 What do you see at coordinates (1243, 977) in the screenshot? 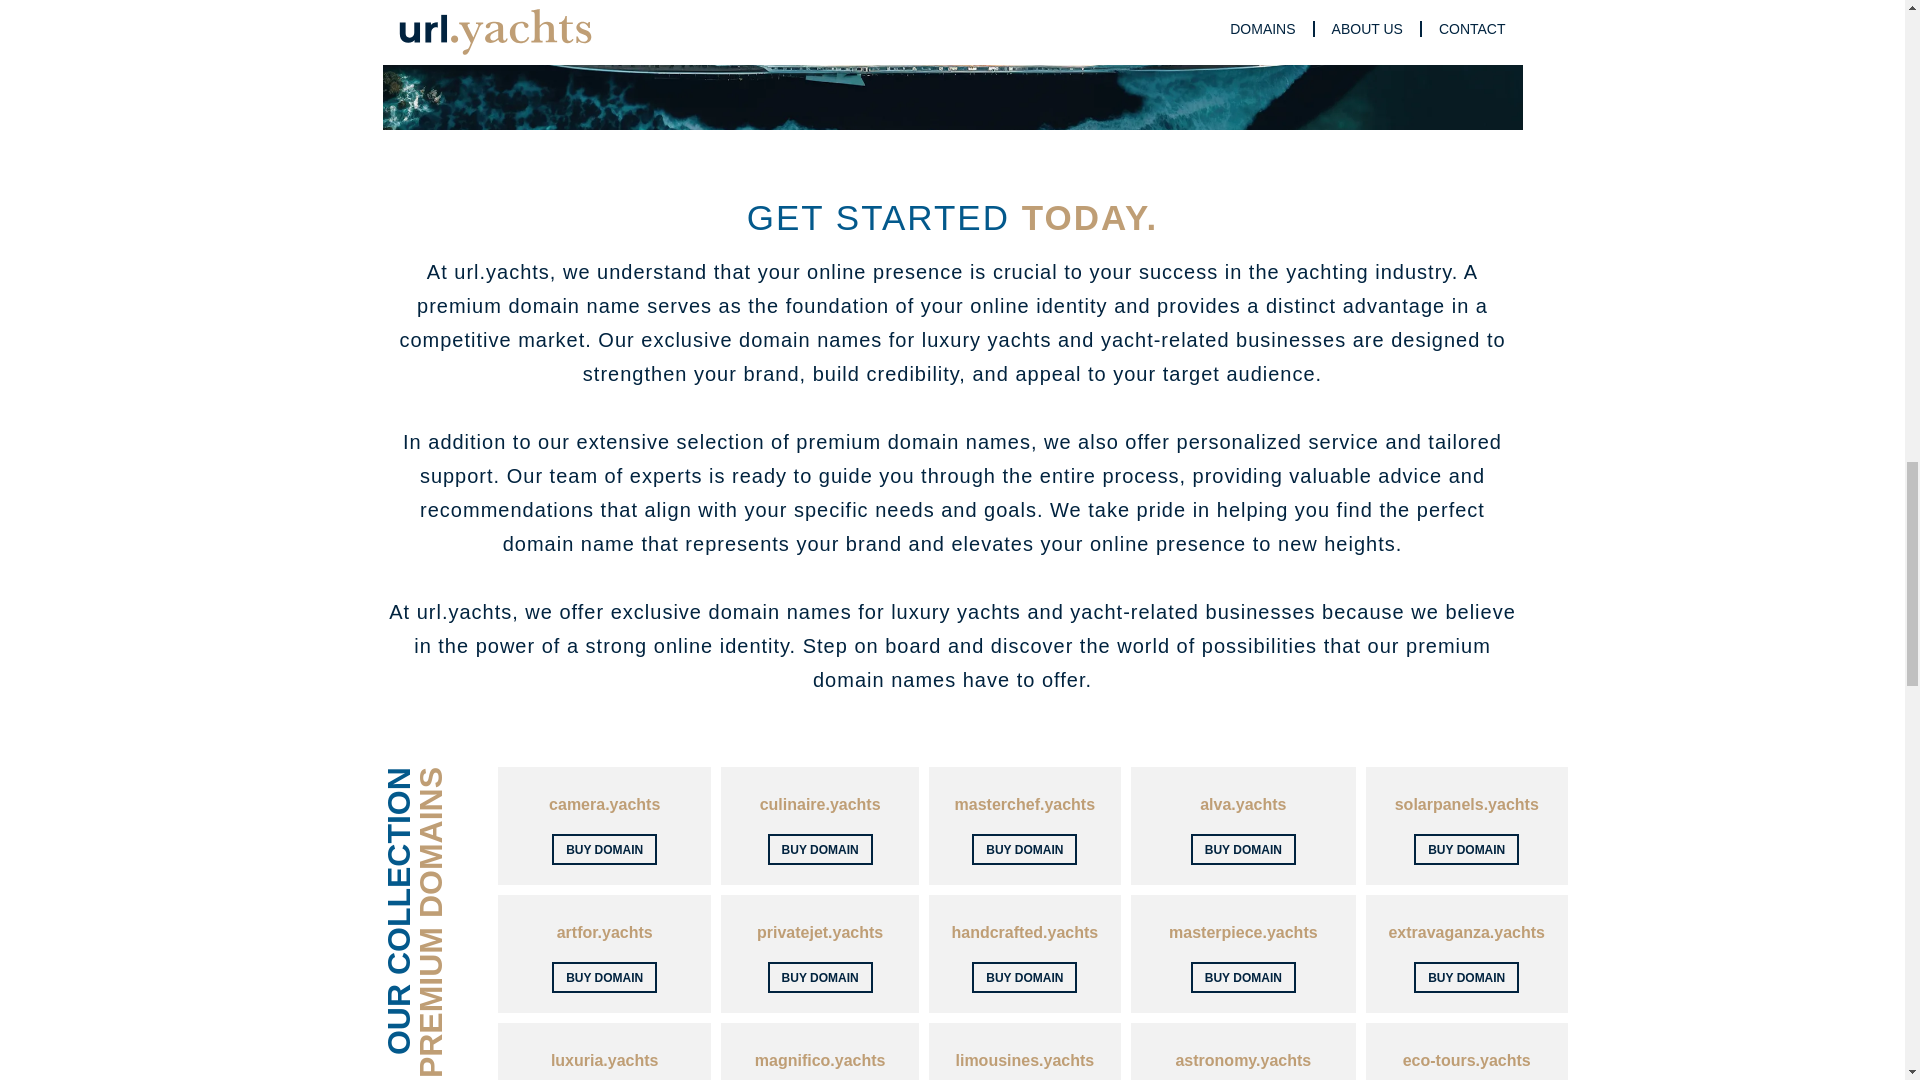
I see `BUY DOMAIN` at bounding box center [1243, 977].